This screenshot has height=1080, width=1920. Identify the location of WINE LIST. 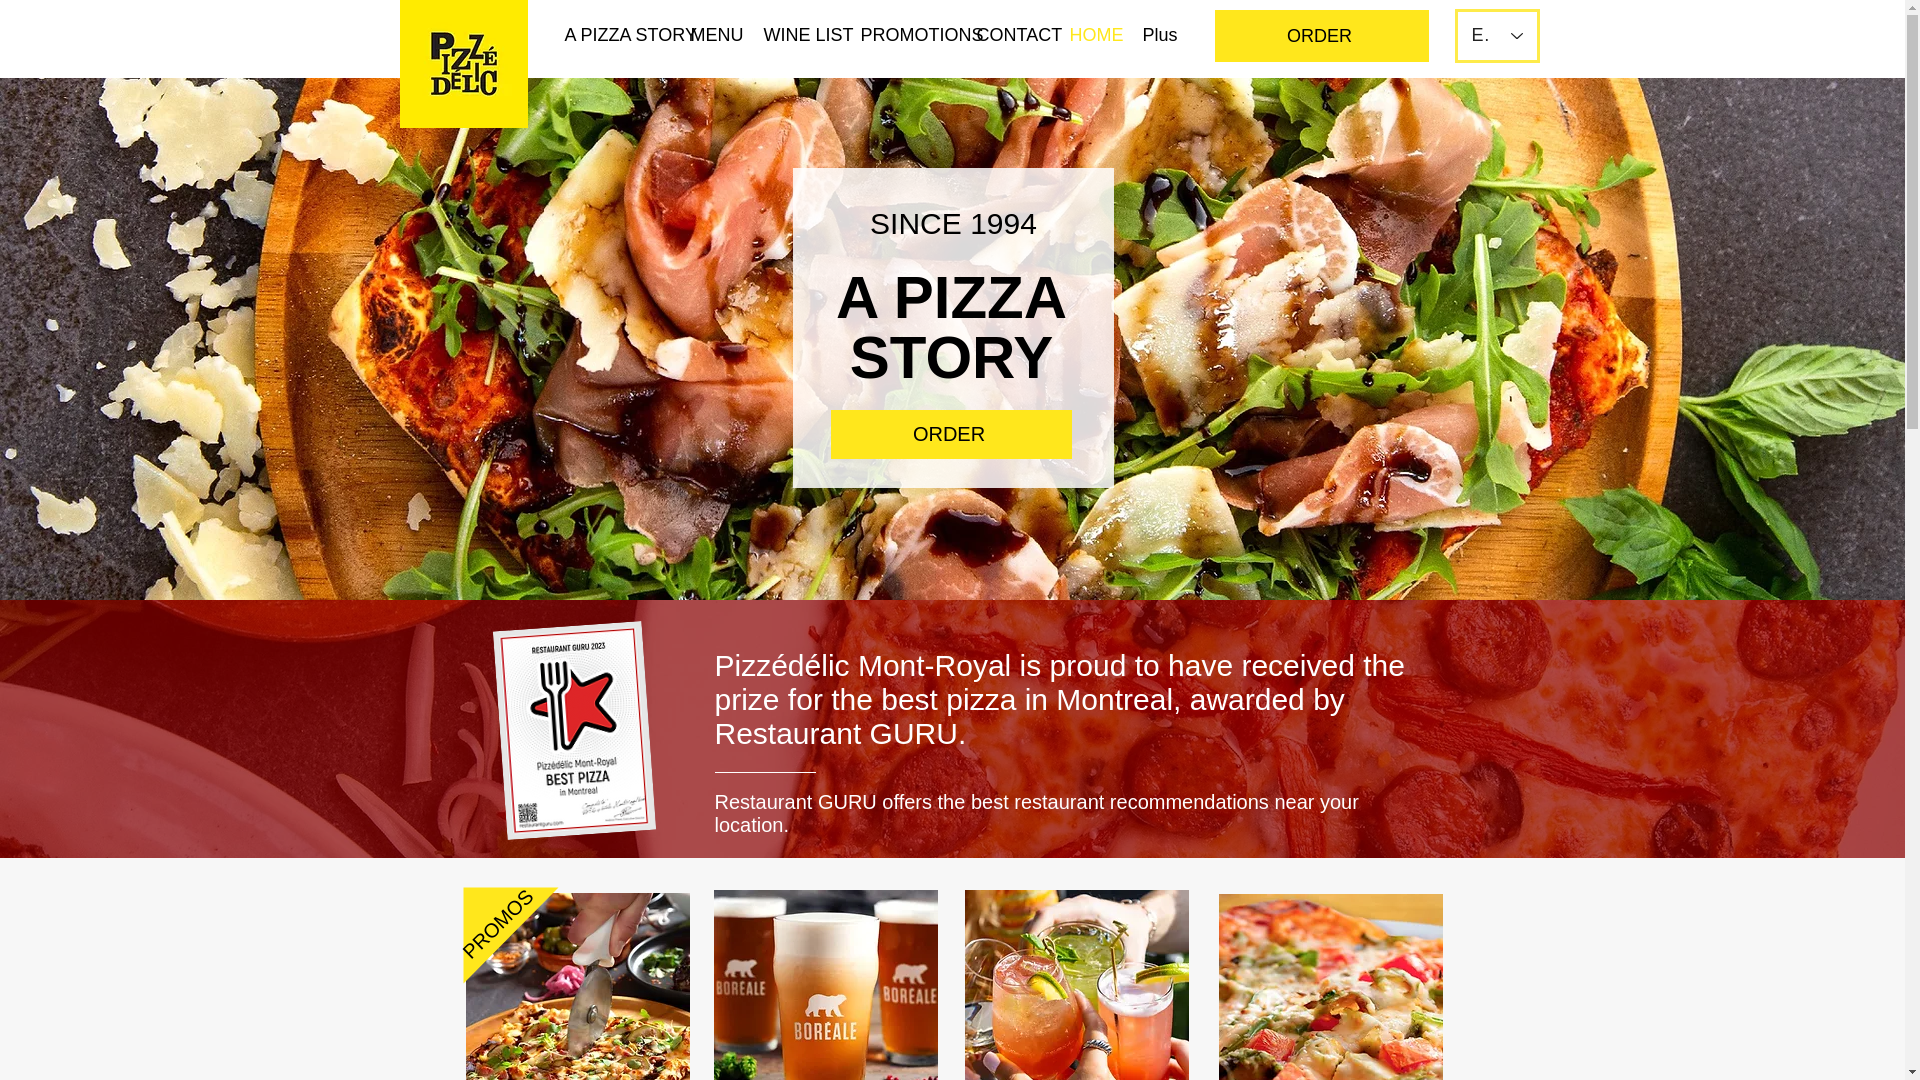
(796, 34).